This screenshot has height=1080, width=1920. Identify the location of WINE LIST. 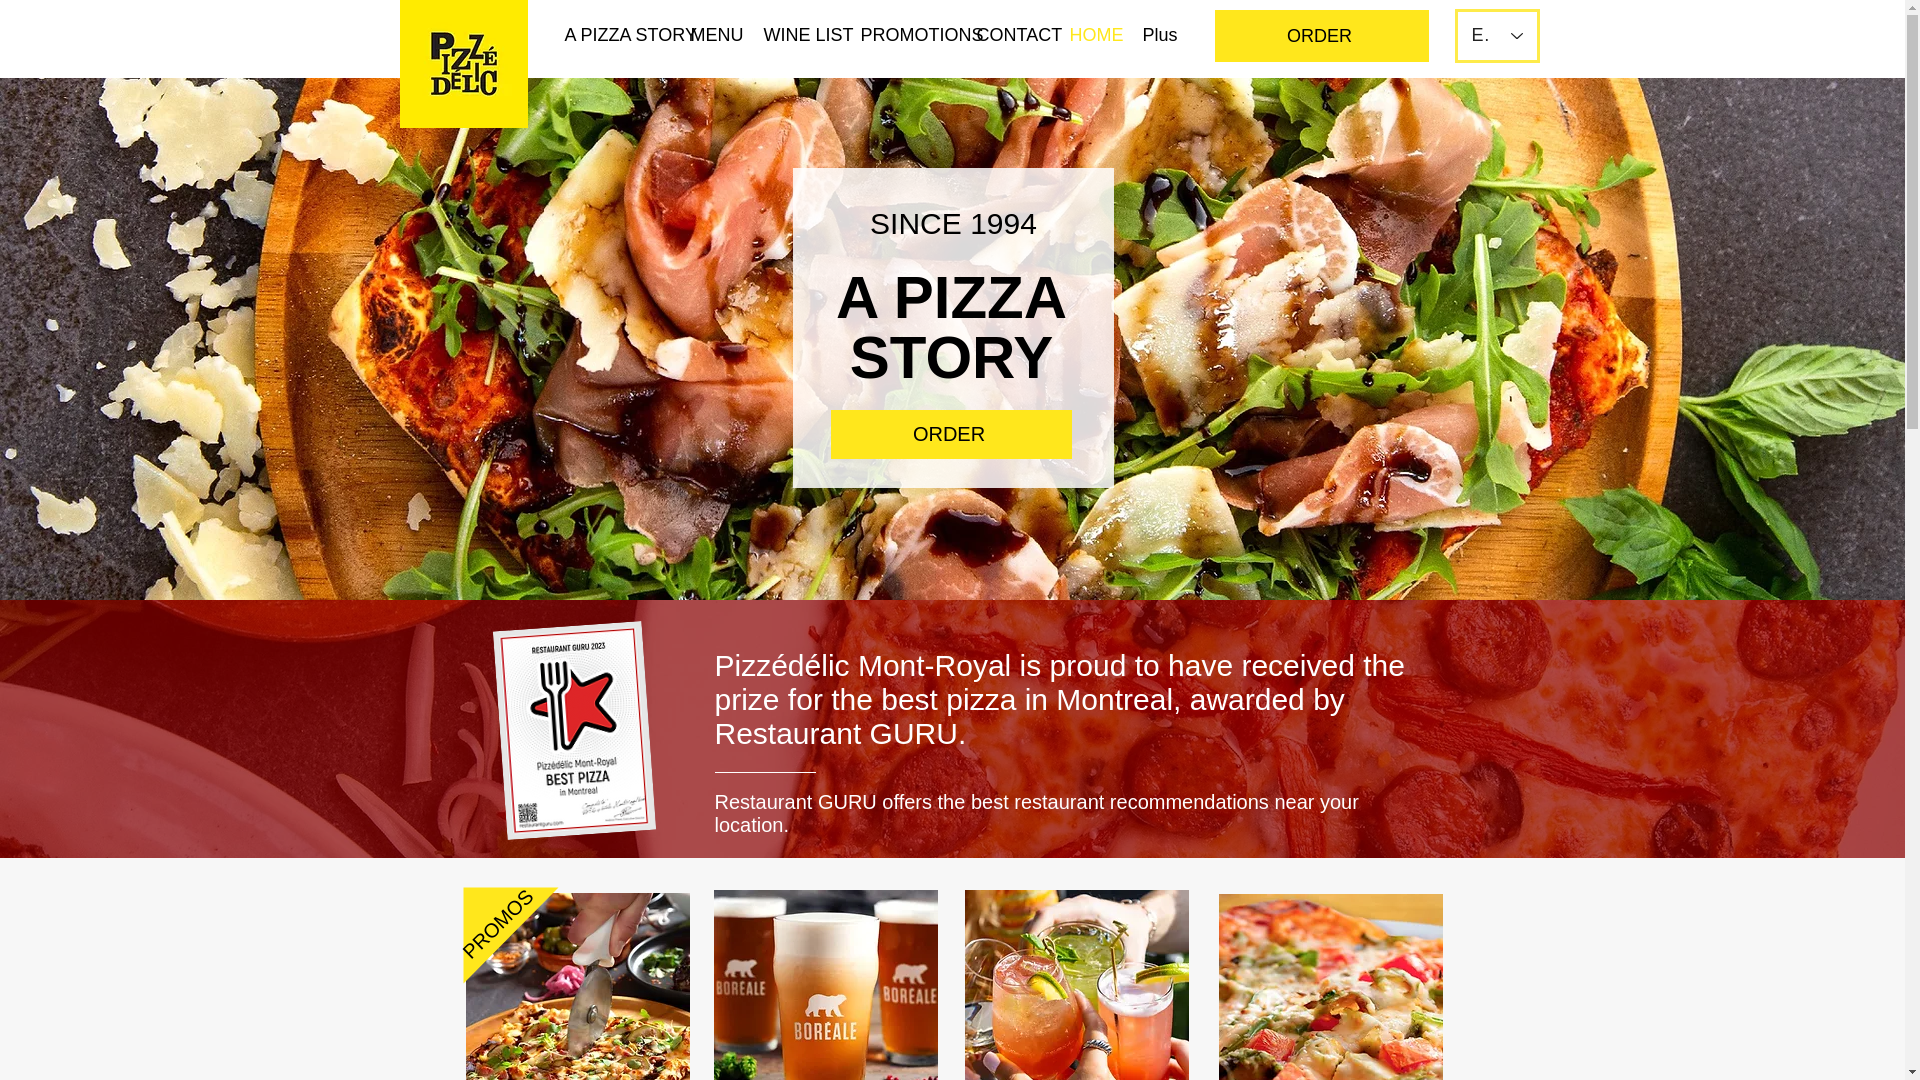
(796, 34).